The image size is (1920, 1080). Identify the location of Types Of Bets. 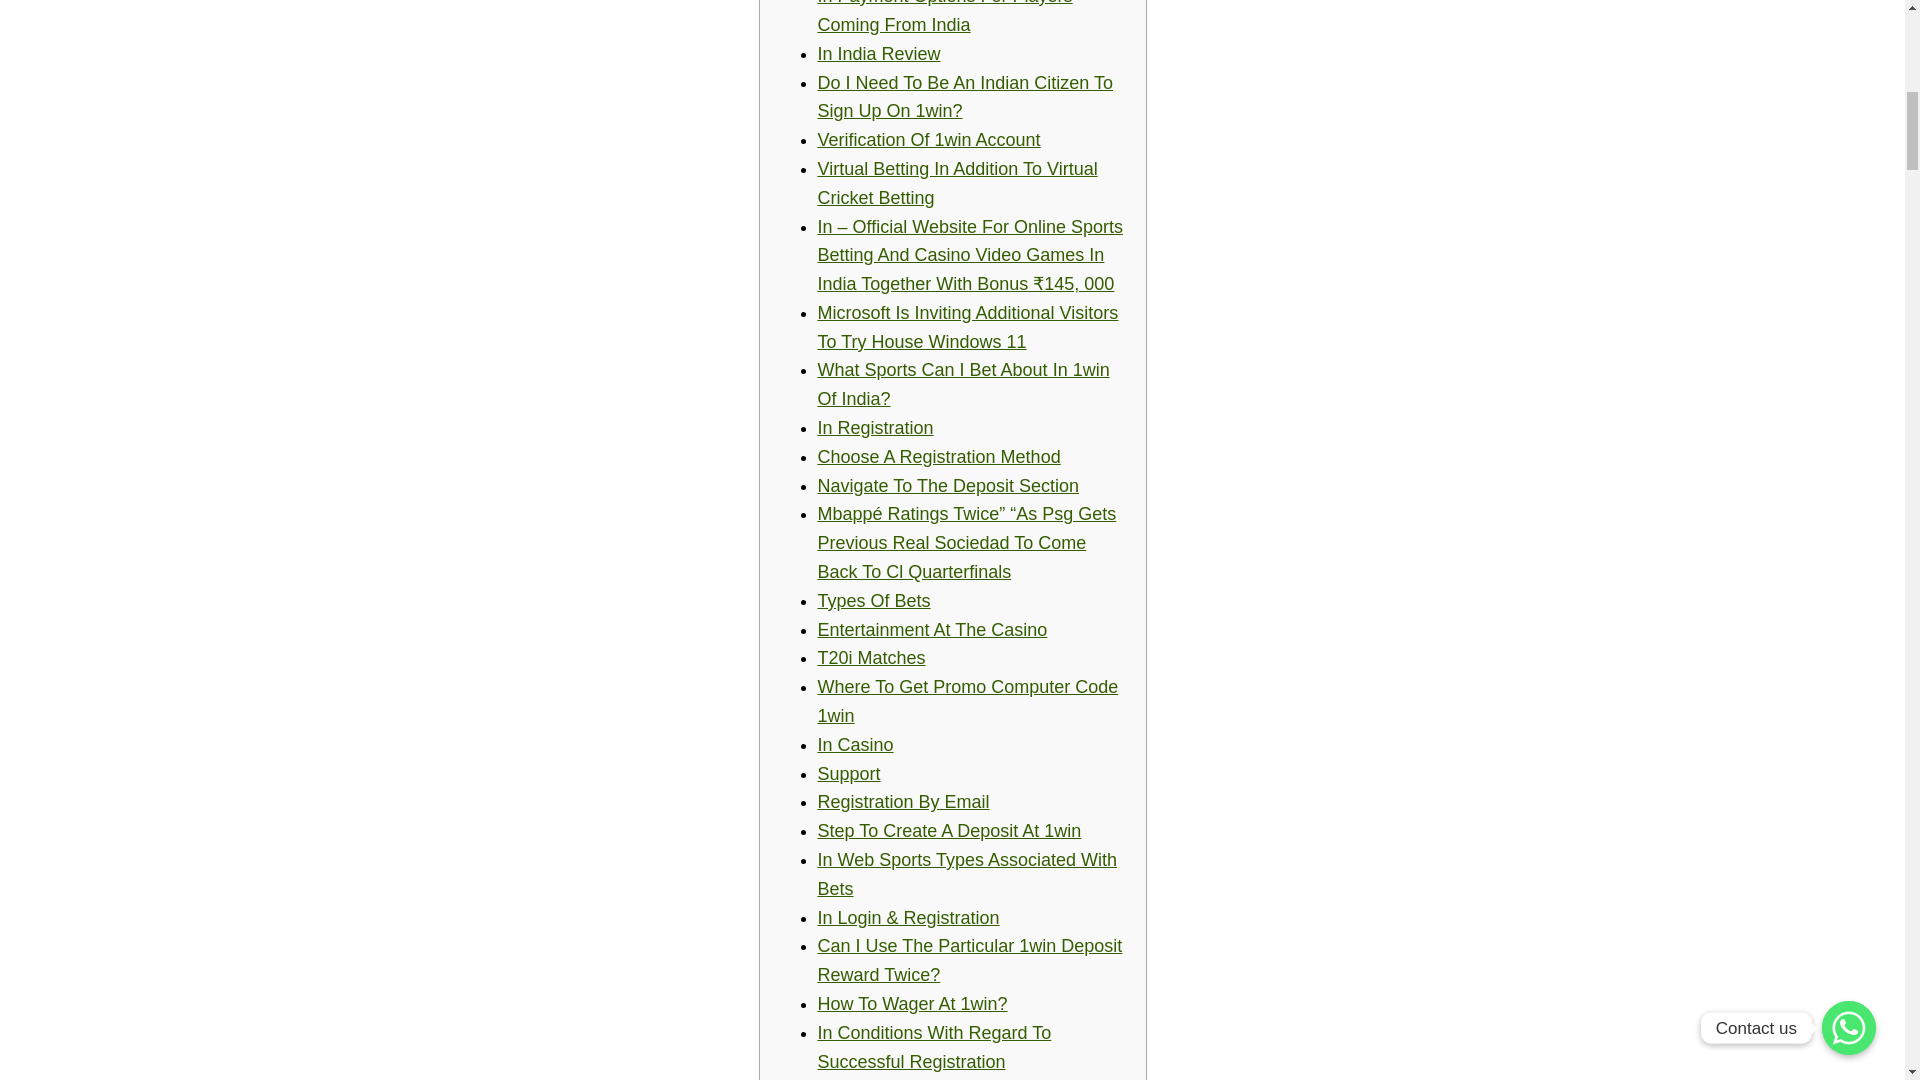
(874, 600).